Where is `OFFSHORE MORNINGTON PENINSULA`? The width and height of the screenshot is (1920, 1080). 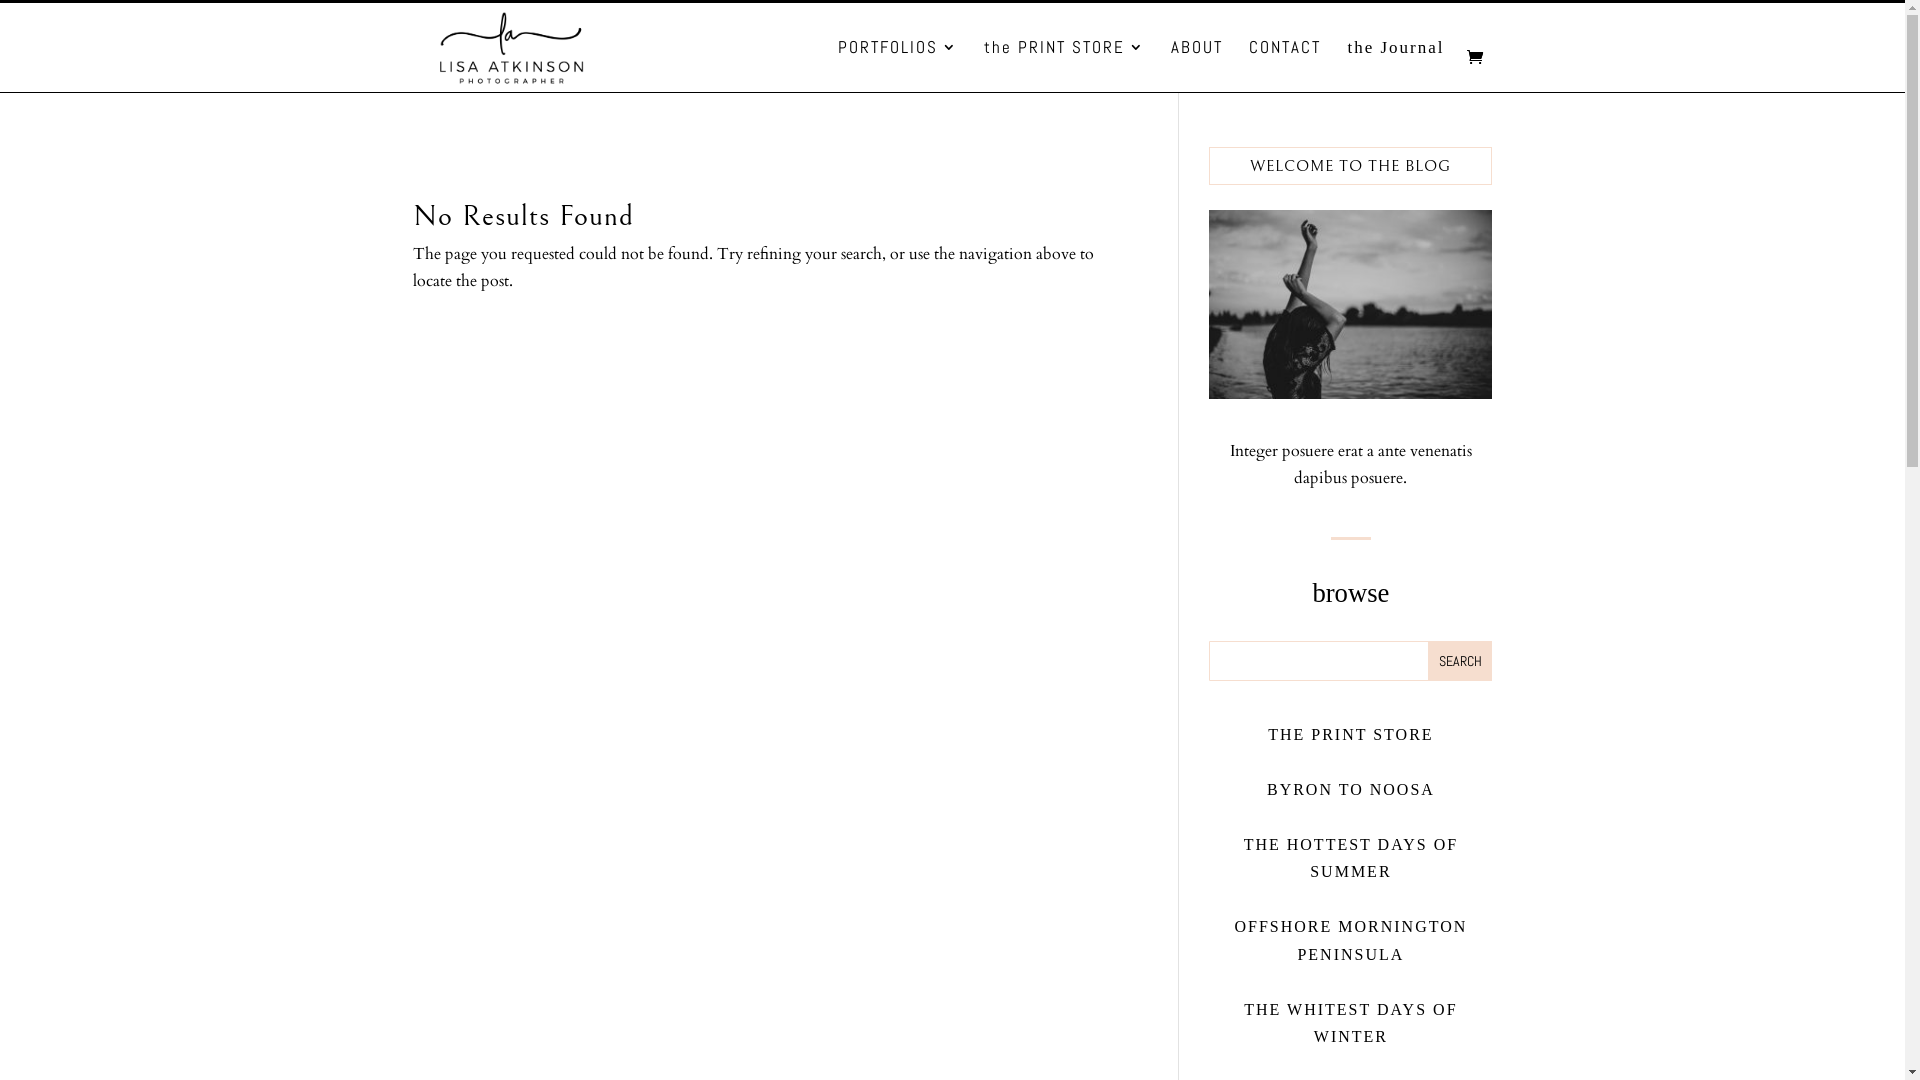
OFFSHORE MORNINGTON PENINSULA is located at coordinates (1350, 940).